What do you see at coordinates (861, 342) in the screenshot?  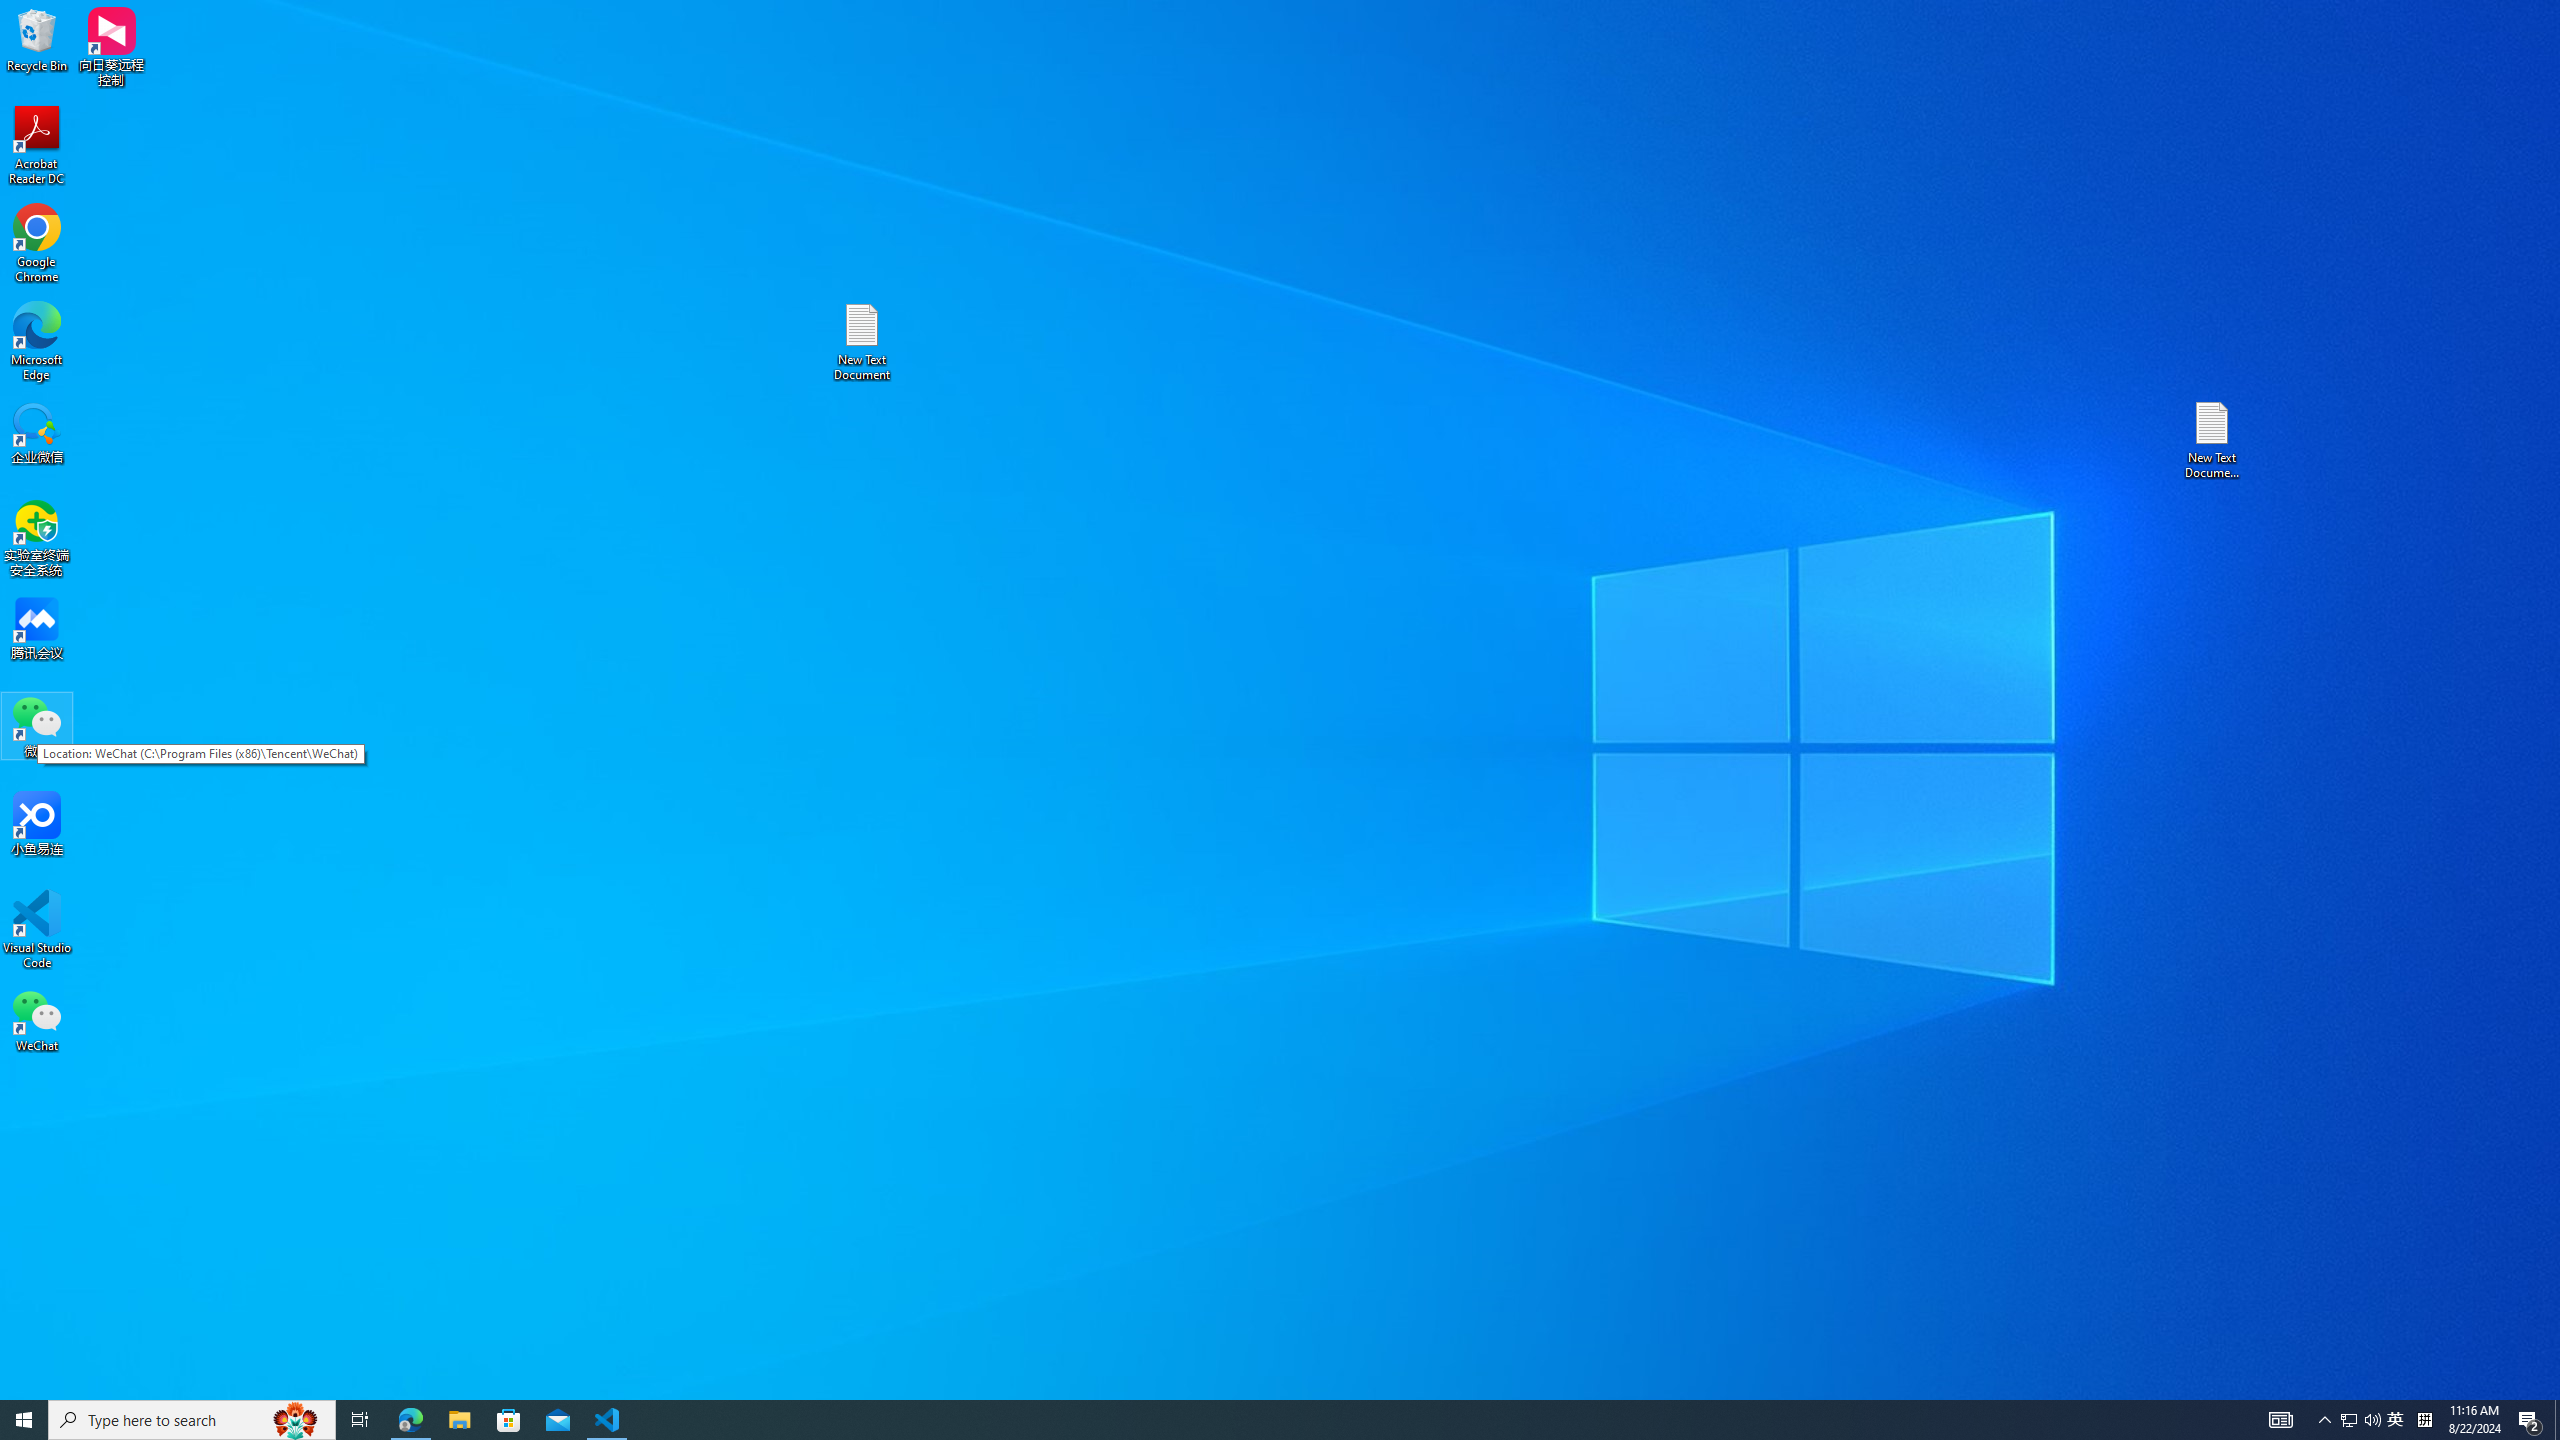 I see `New Text Document` at bounding box center [861, 342].